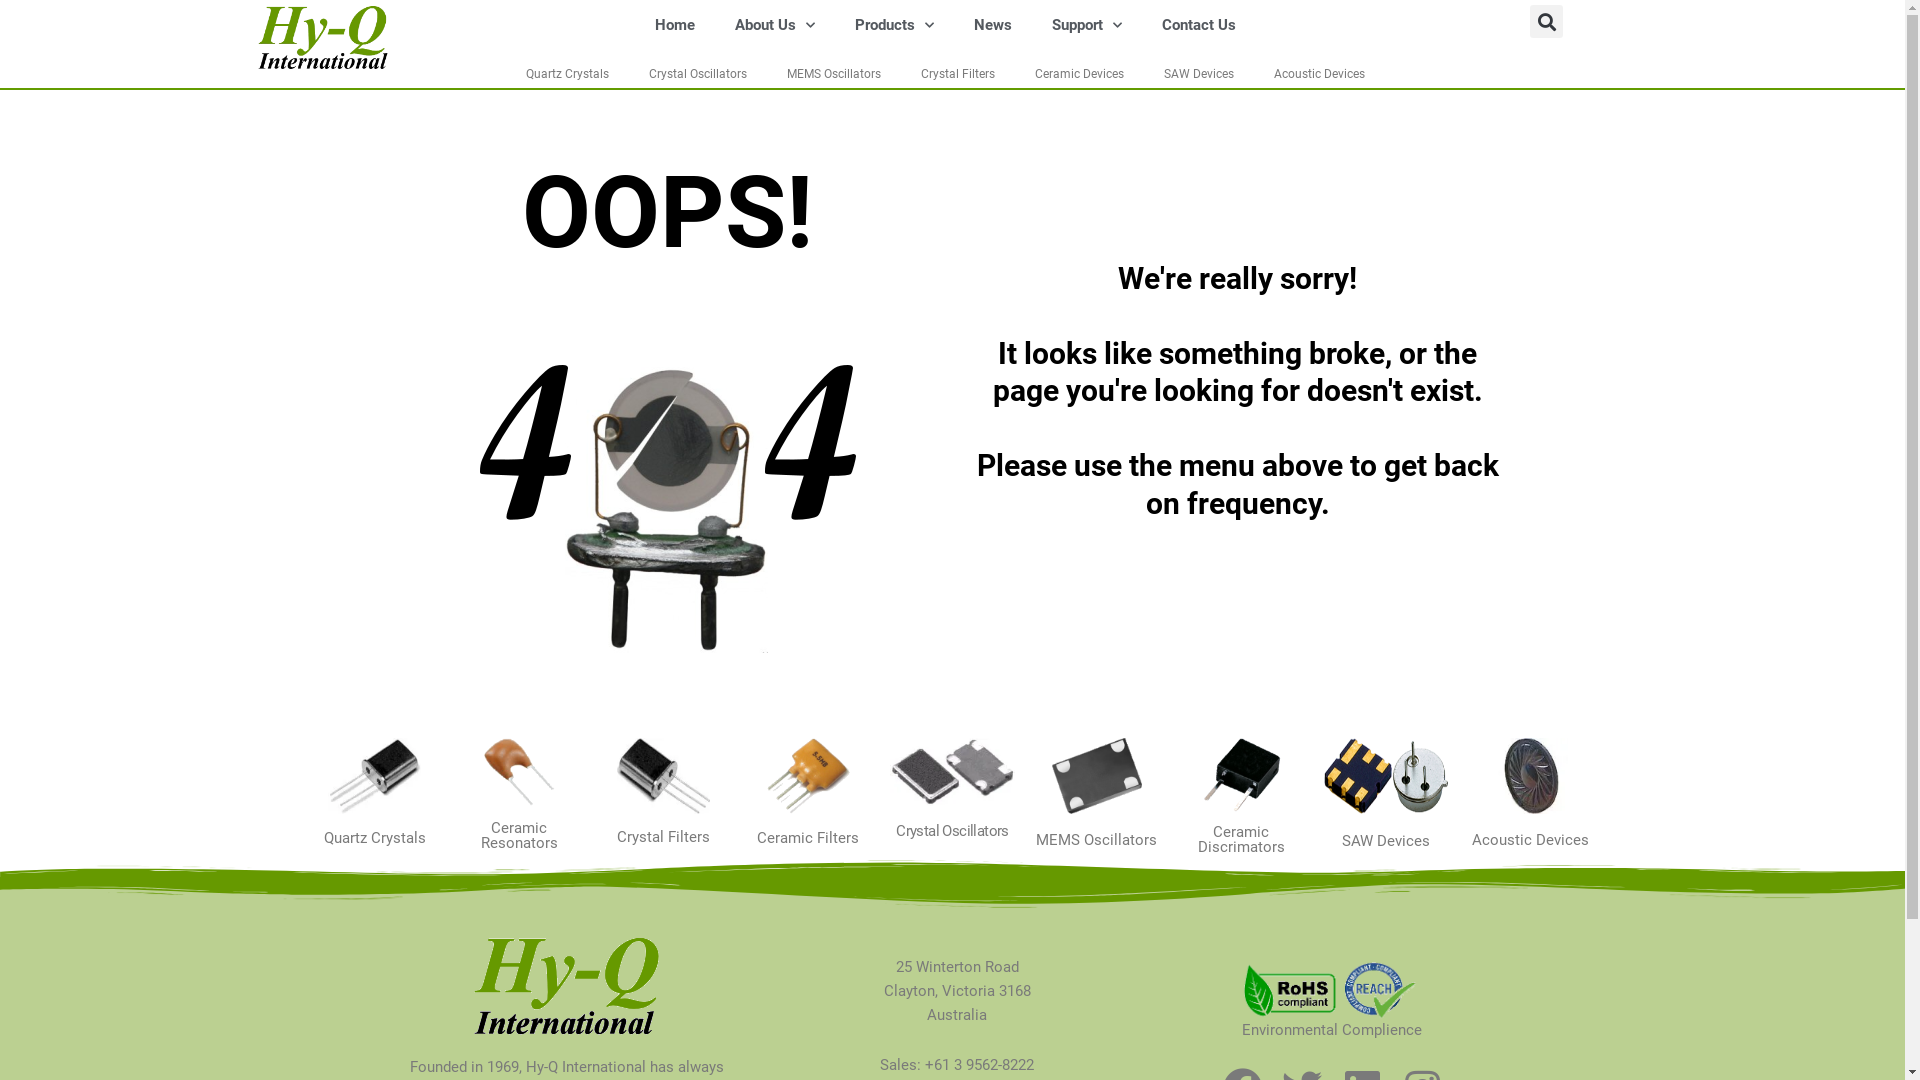 The image size is (1920, 1080). I want to click on News, so click(993, 25).